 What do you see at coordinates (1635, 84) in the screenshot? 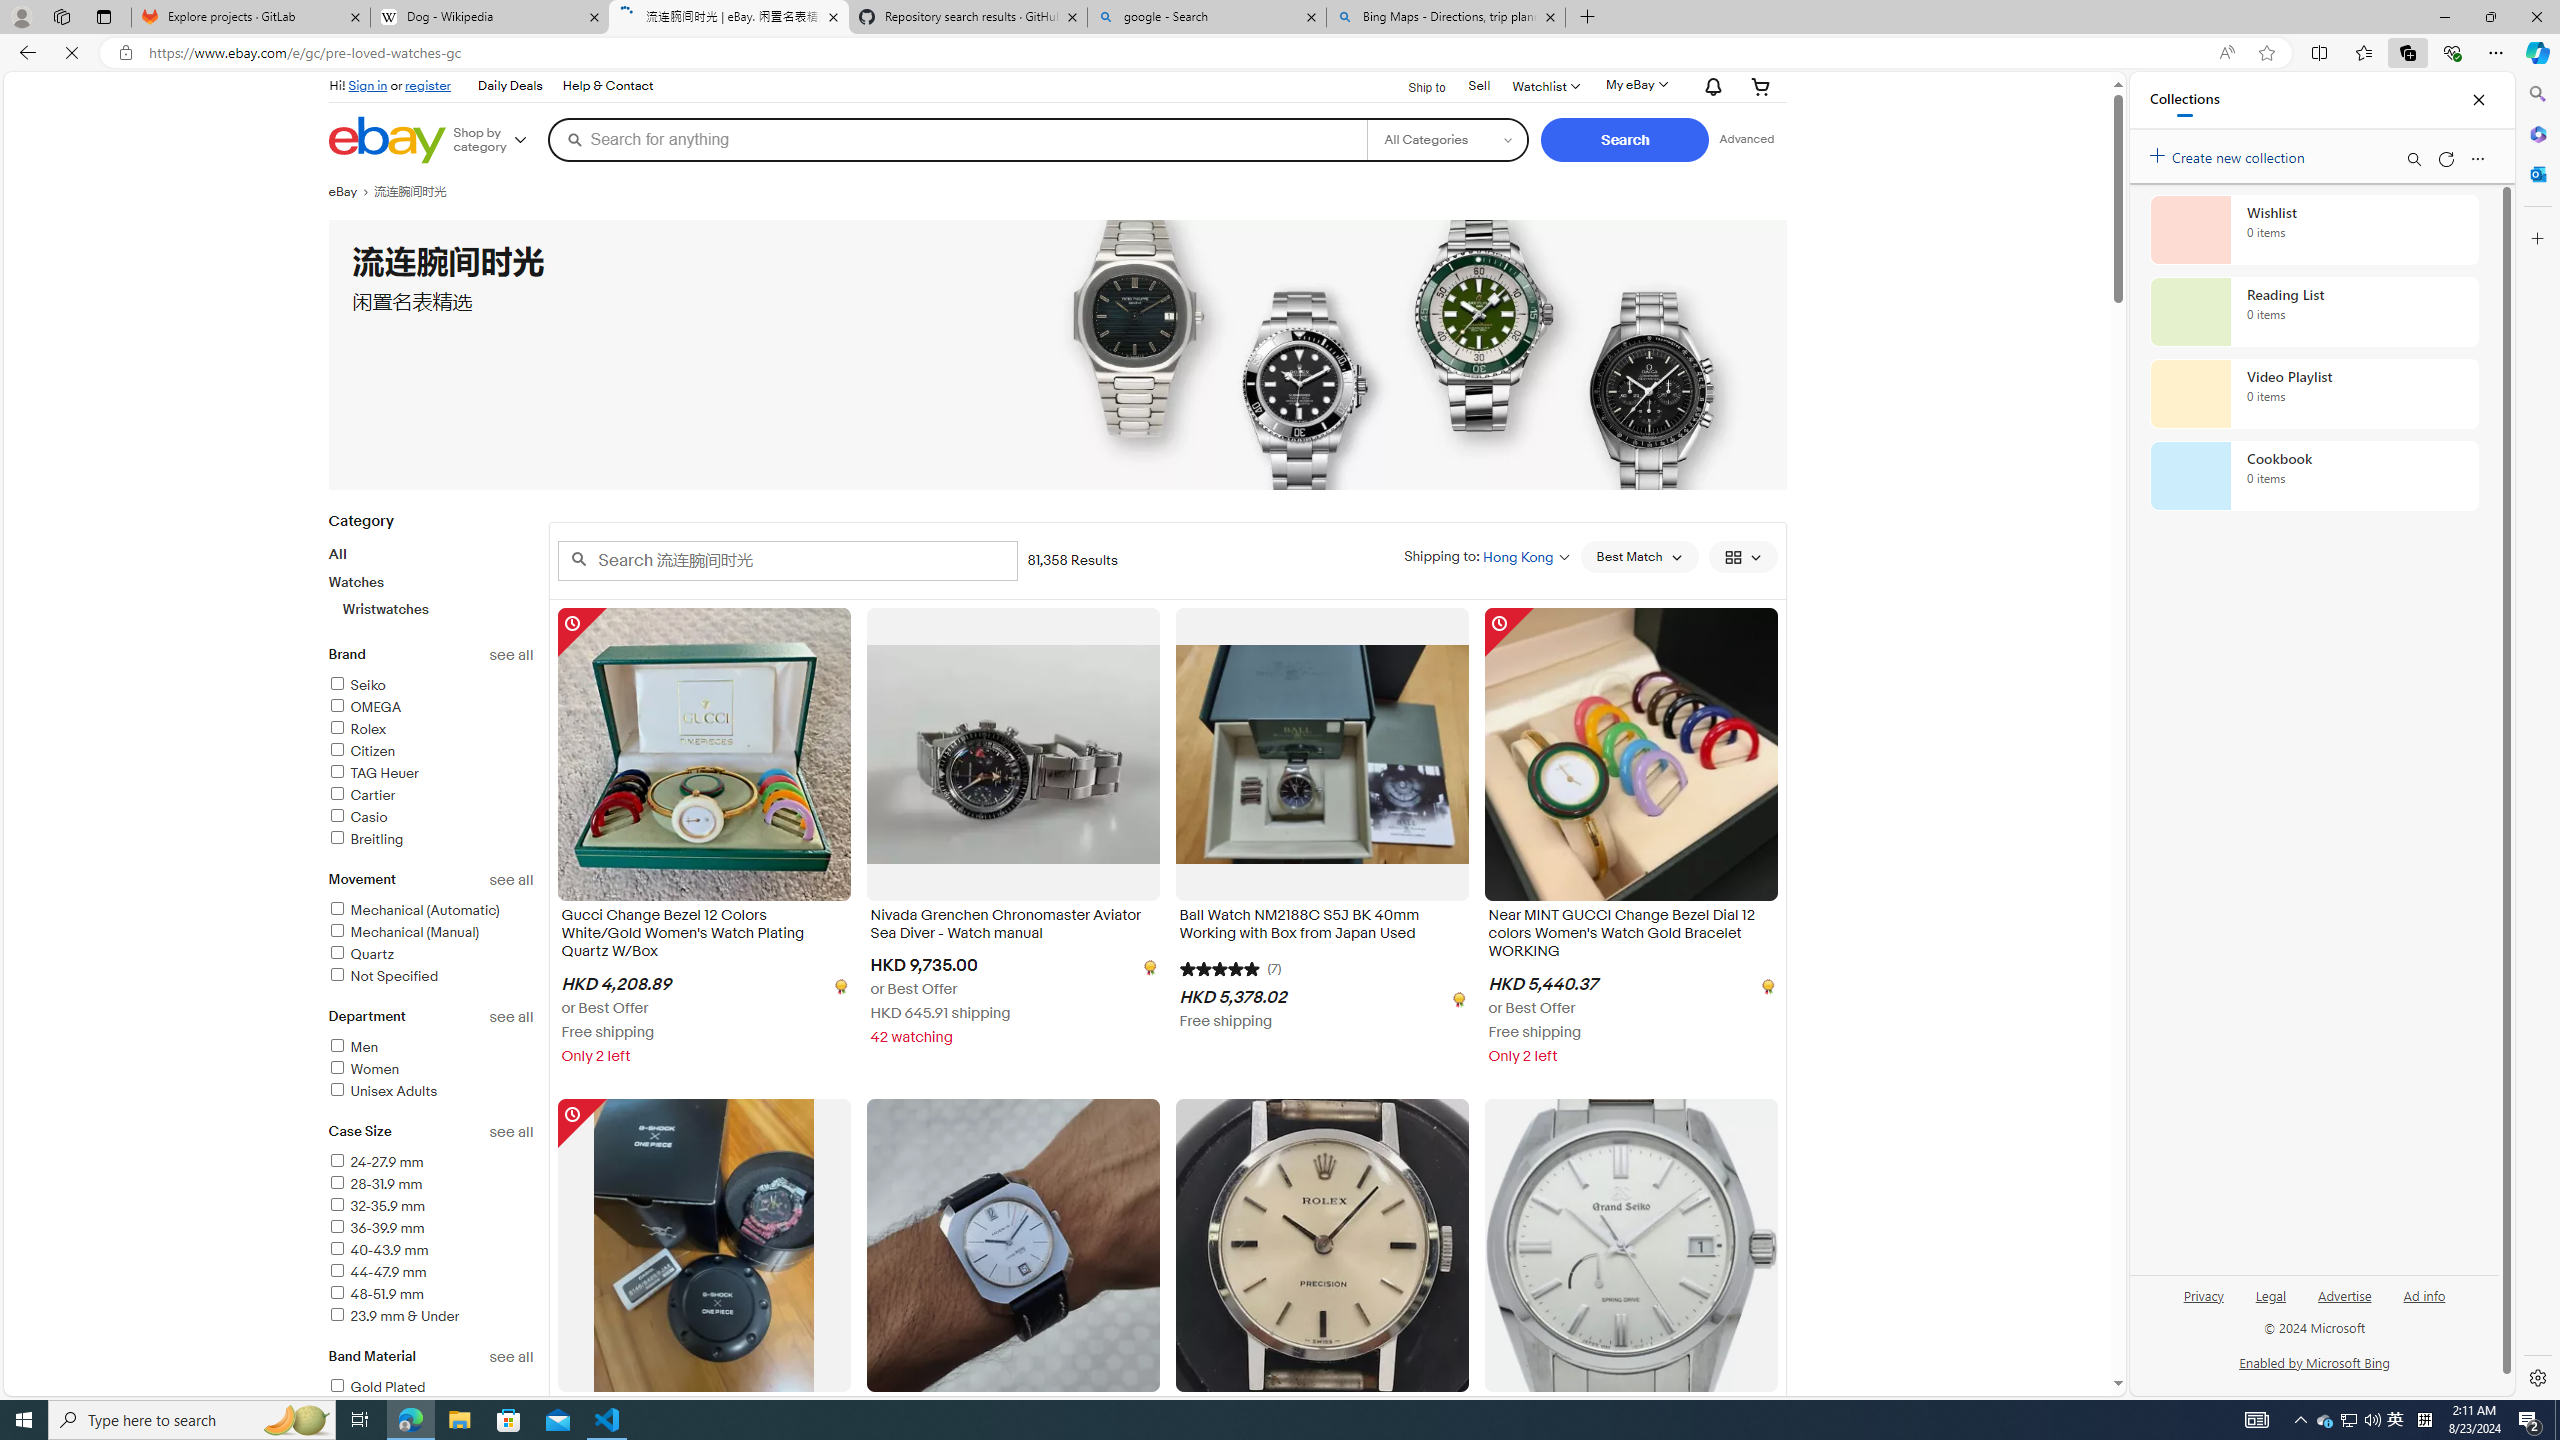
I see `My eBay` at bounding box center [1635, 84].